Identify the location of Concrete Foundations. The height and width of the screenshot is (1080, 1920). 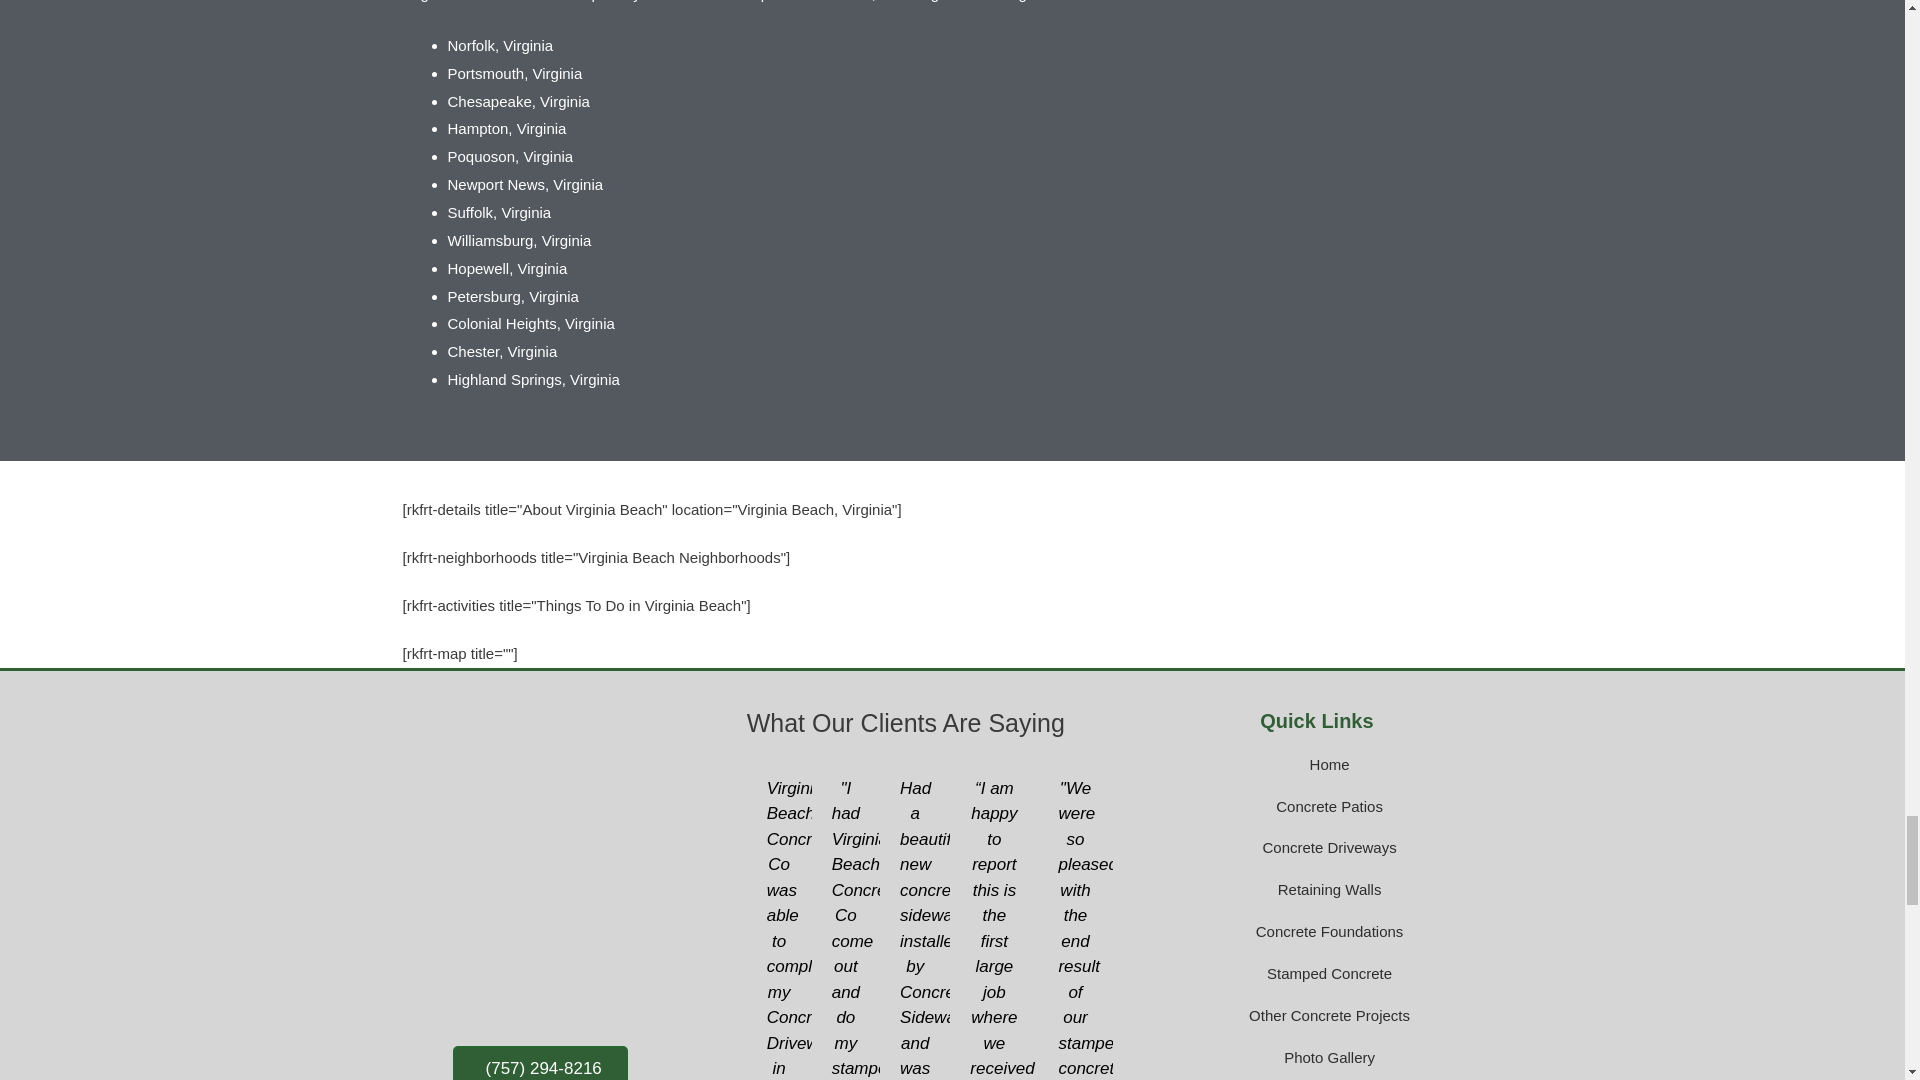
(1316, 932).